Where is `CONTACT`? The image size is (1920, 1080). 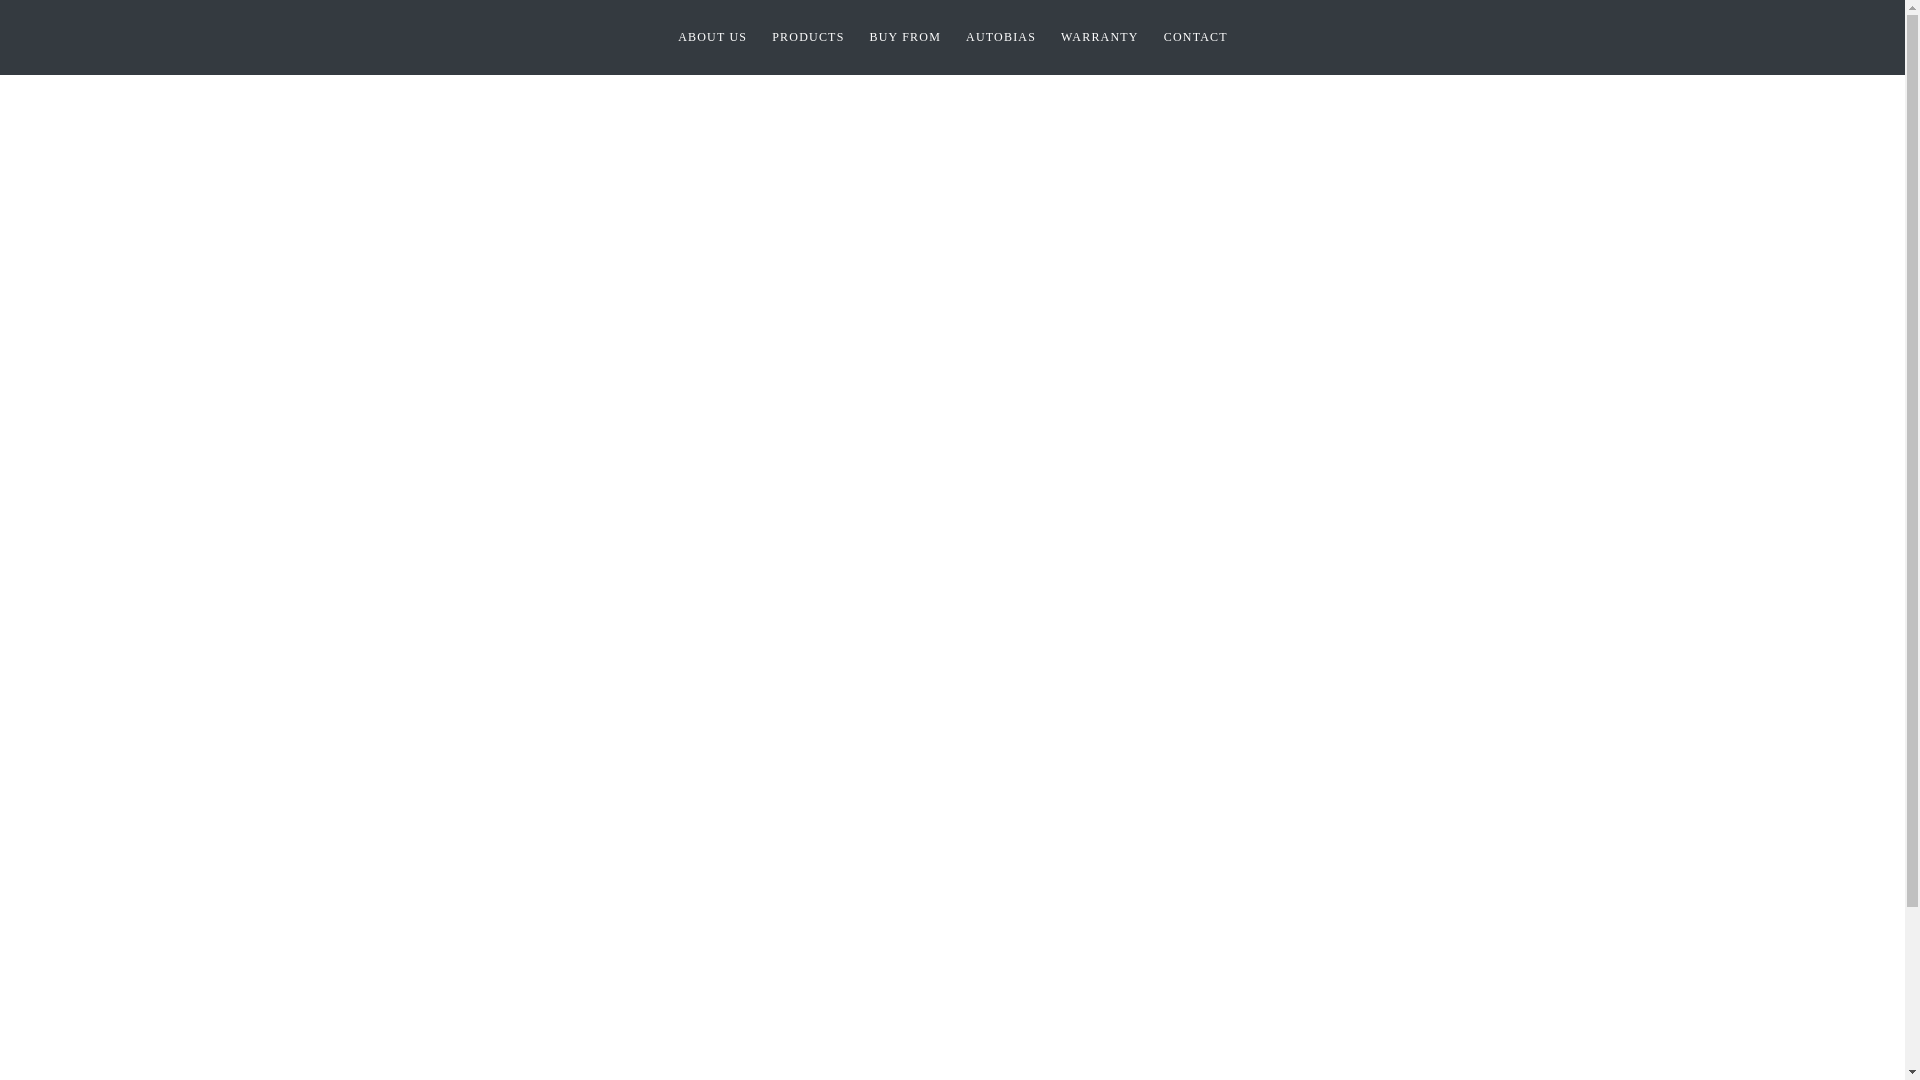
CONTACT is located at coordinates (1196, 38).